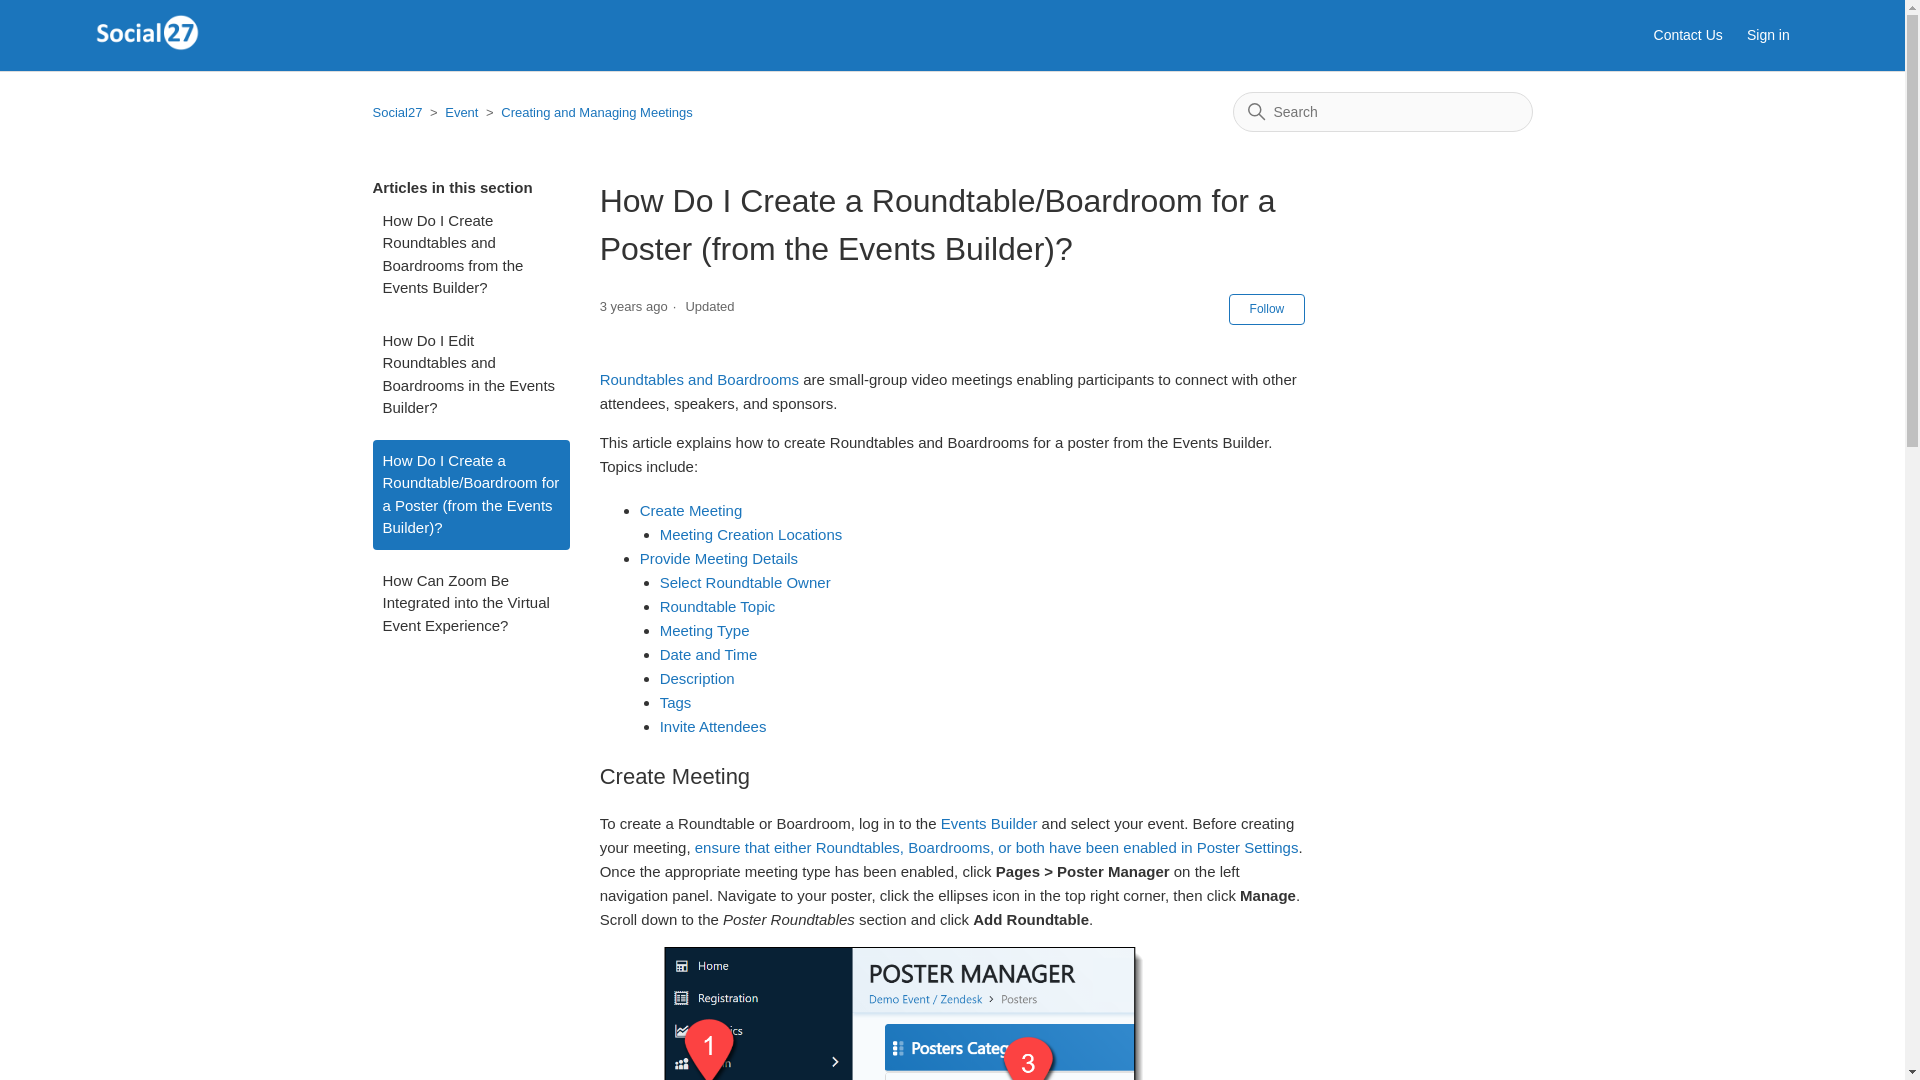 This screenshot has width=1920, height=1080. What do you see at coordinates (587, 112) in the screenshot?
I see `Creating and Managing Meetings` at bounding box center [587, 112].